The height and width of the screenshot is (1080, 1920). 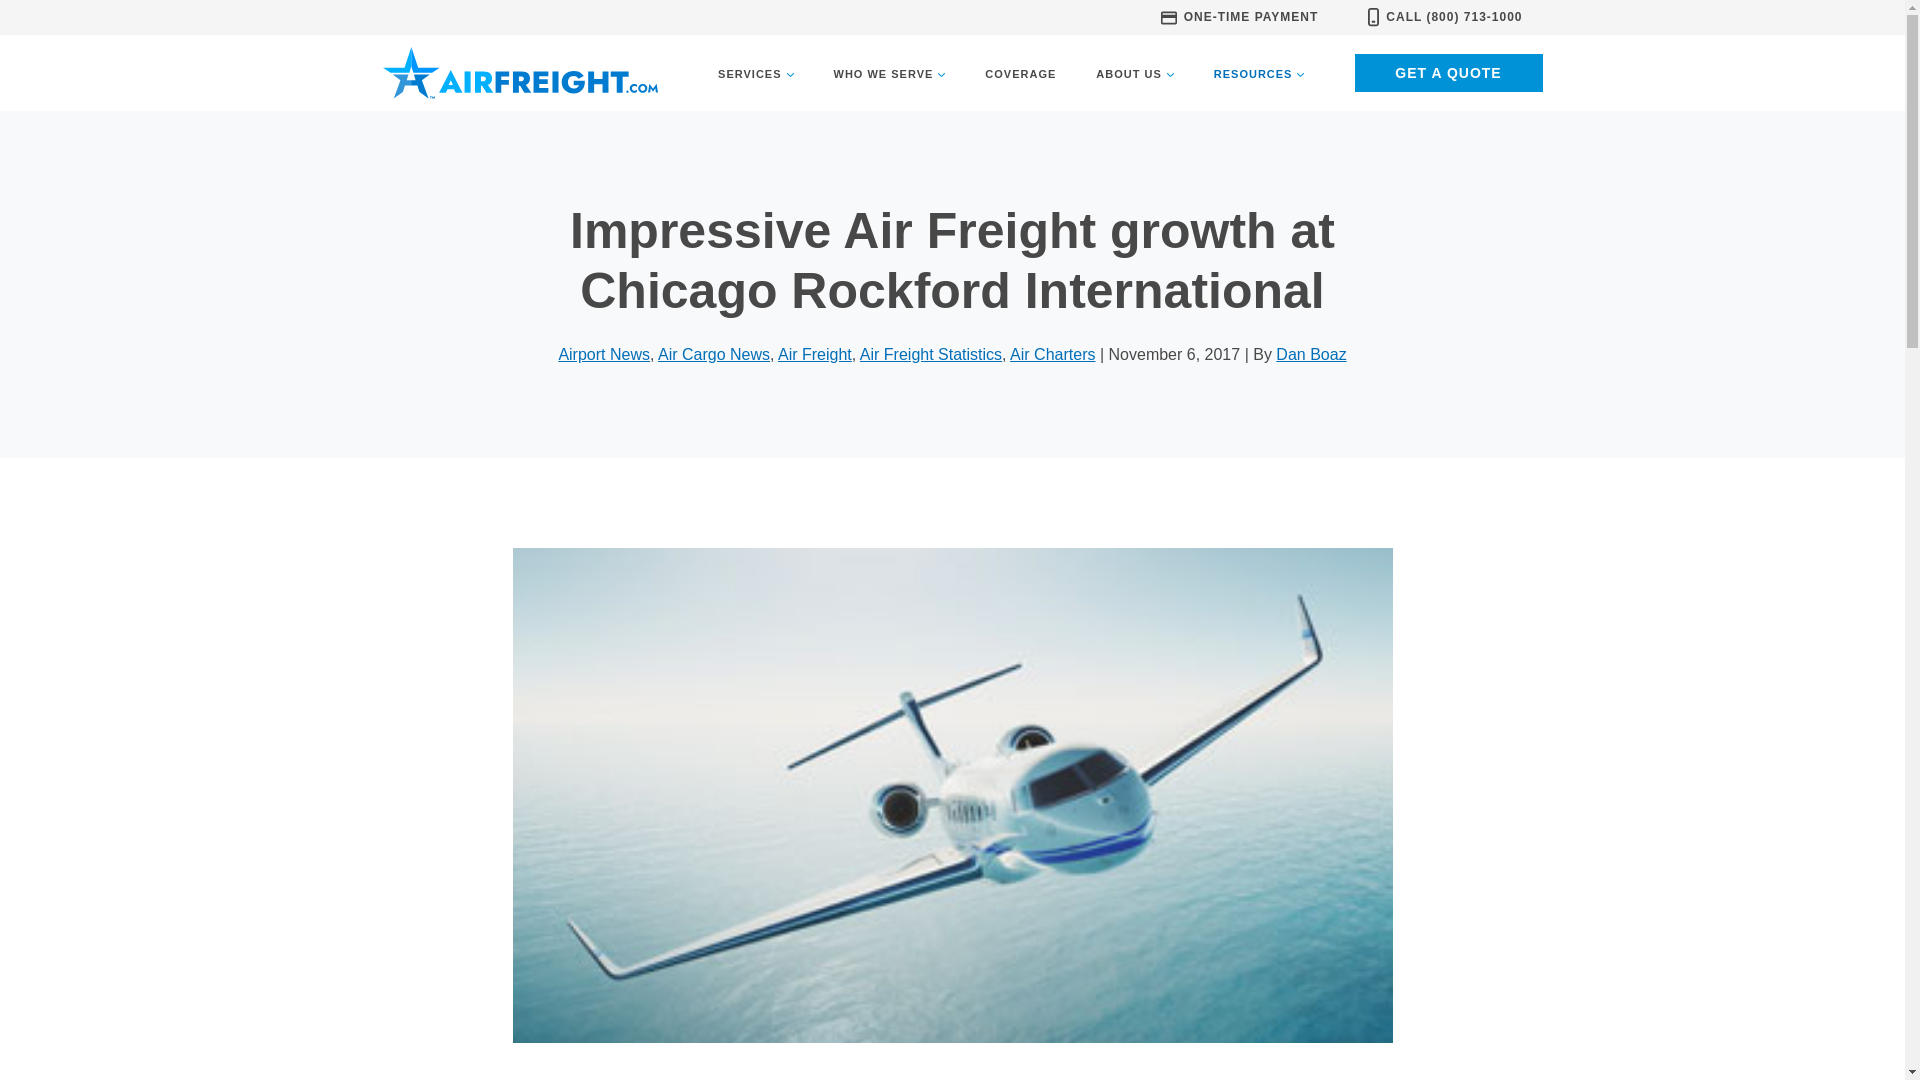 What do you see at coordinates (604, 354) in the screenshot?
I see `Airport News` at bounding box center [604, 354].